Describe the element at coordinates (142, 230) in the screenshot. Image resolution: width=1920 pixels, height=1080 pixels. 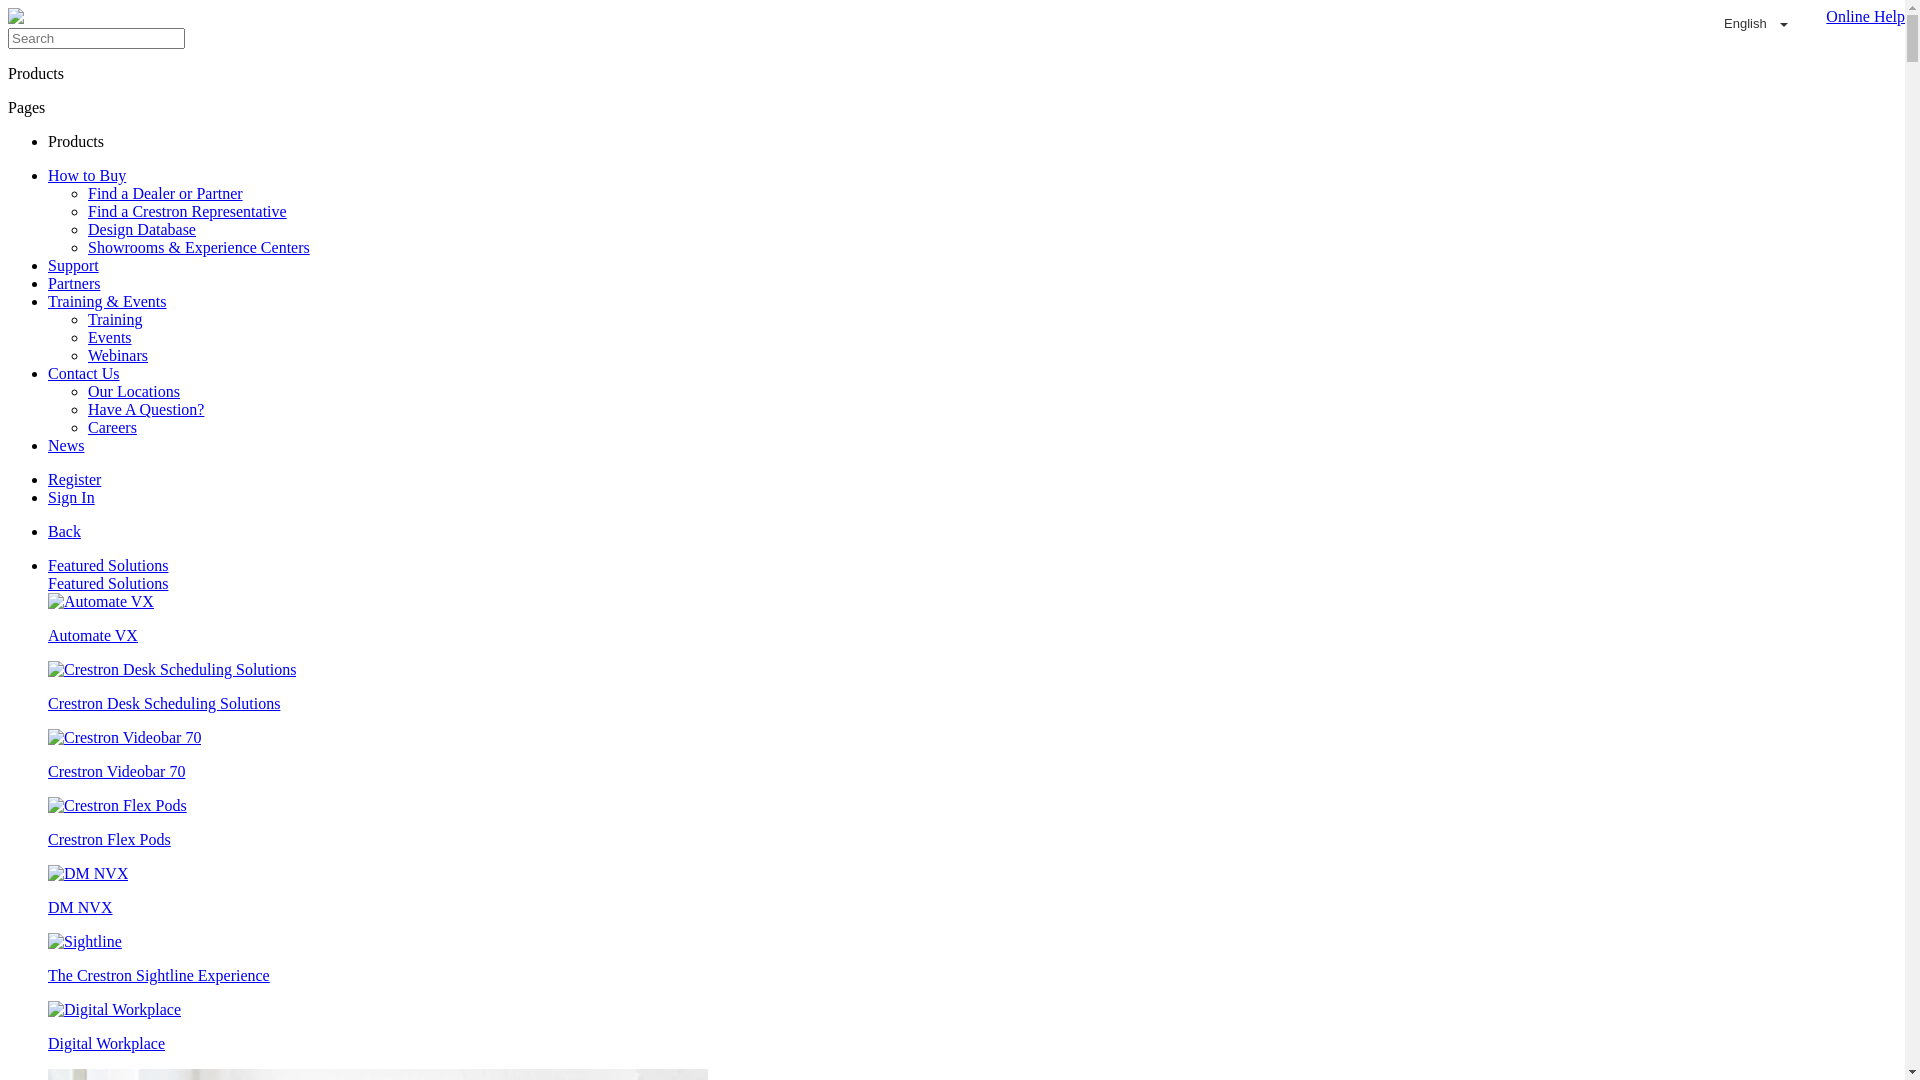
I see `Design Database` at that location.